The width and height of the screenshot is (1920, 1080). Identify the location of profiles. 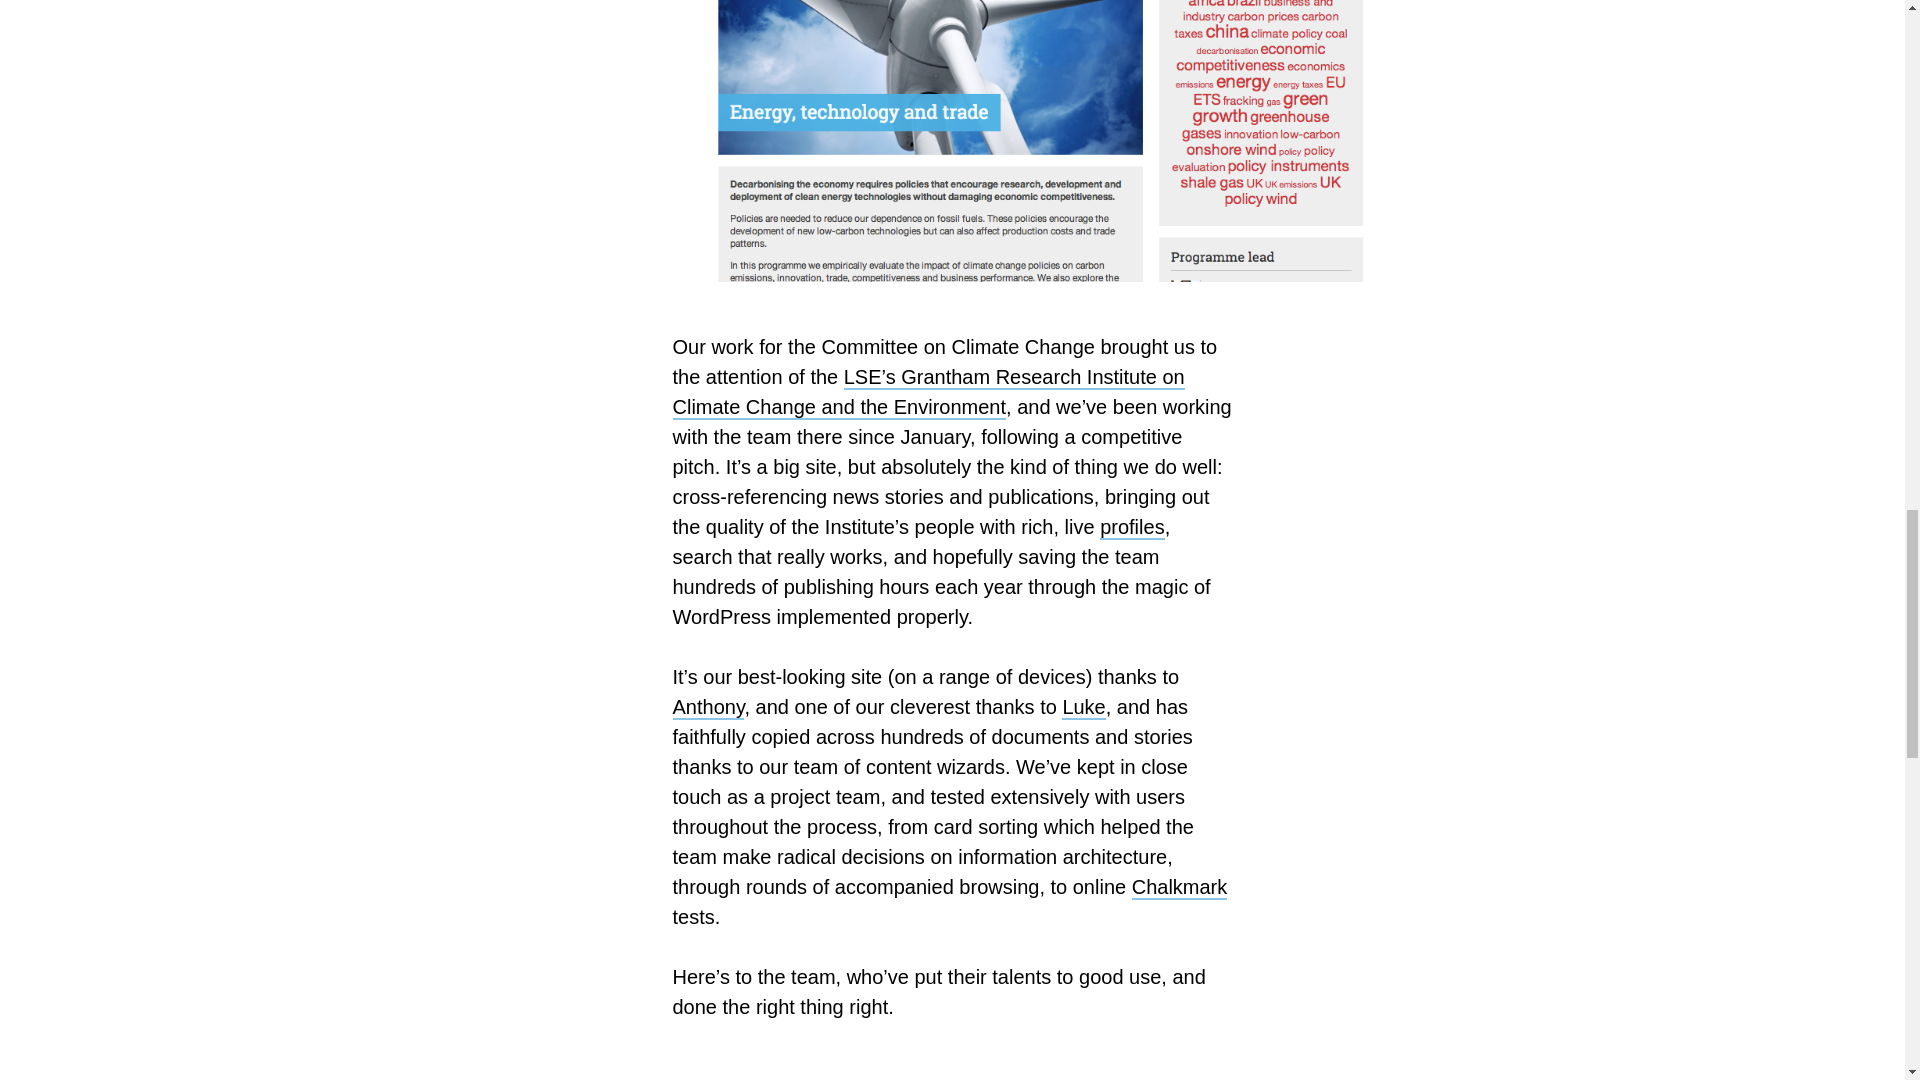
(1132, 528).